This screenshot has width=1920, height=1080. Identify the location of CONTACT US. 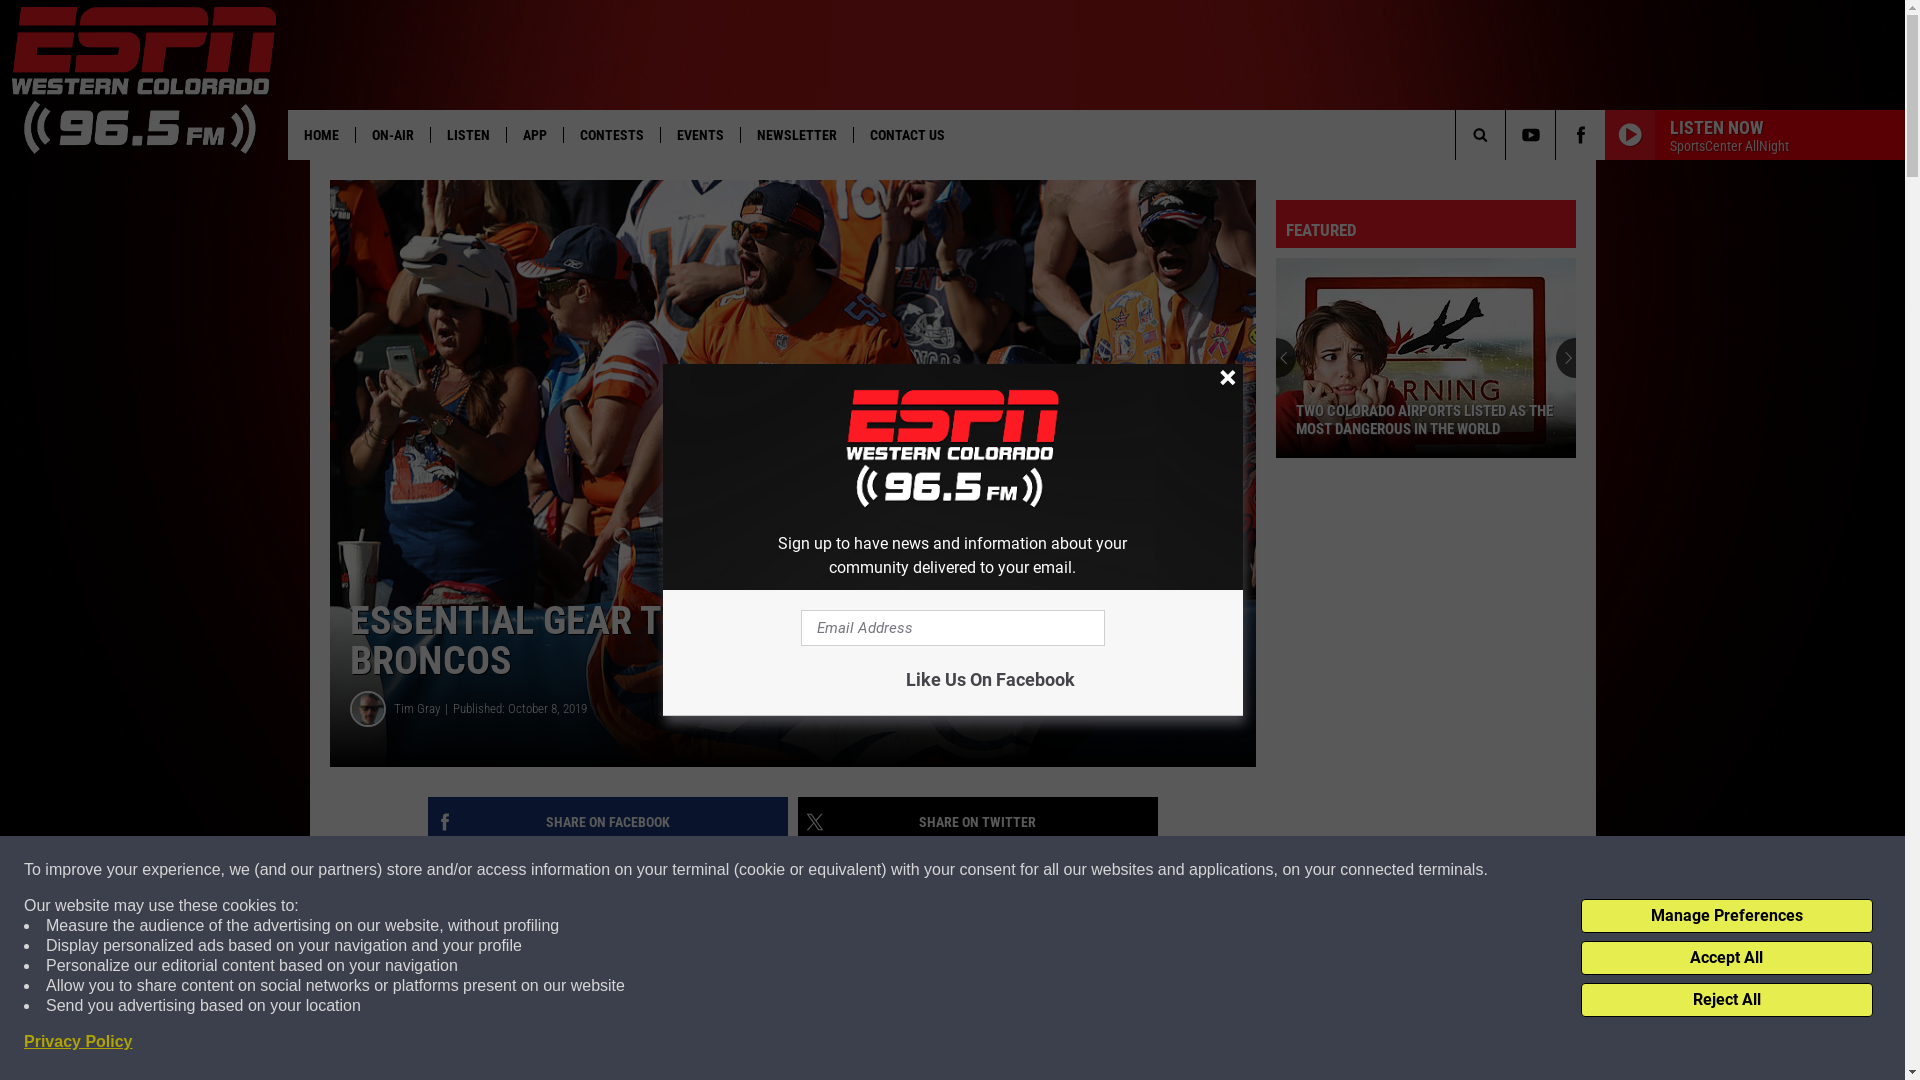
(907, 135).